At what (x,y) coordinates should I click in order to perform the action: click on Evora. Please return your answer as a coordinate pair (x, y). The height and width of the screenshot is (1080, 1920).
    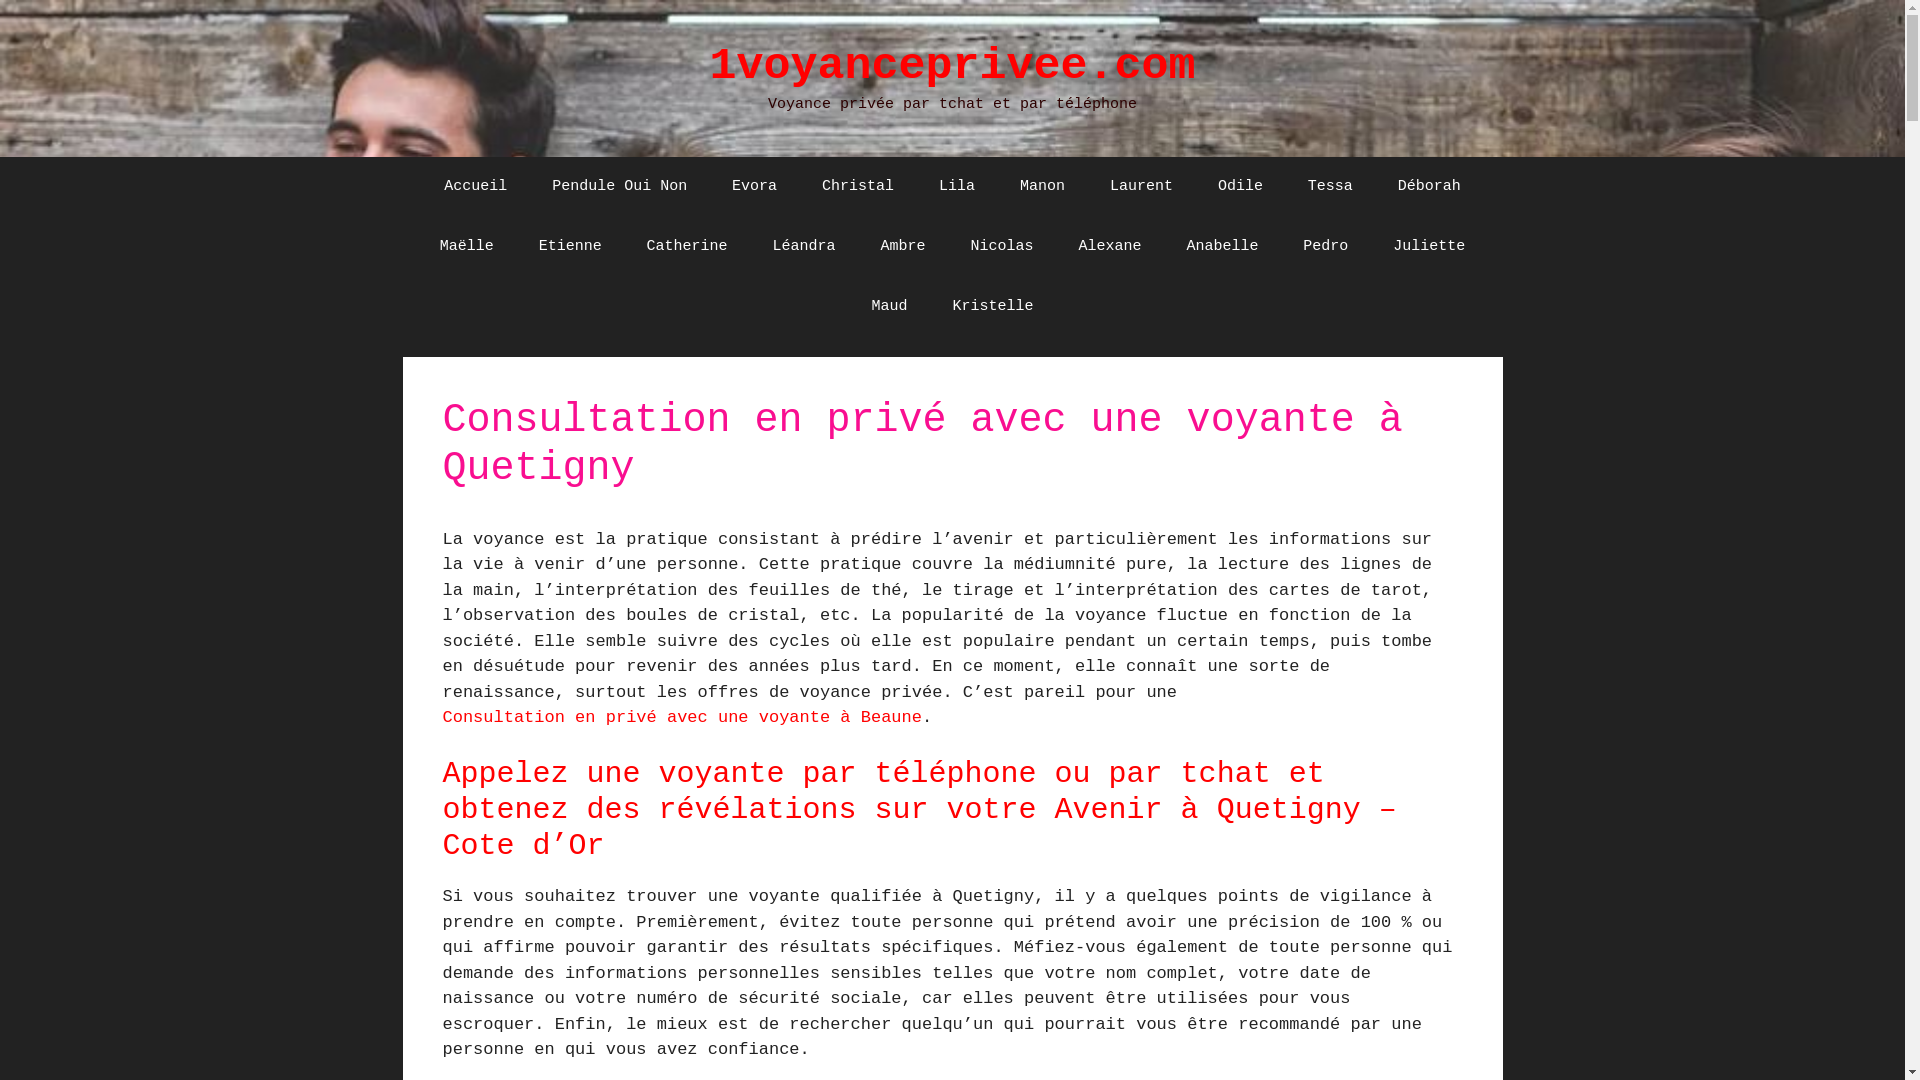
    Looking at the image, I should click on (754, 186).